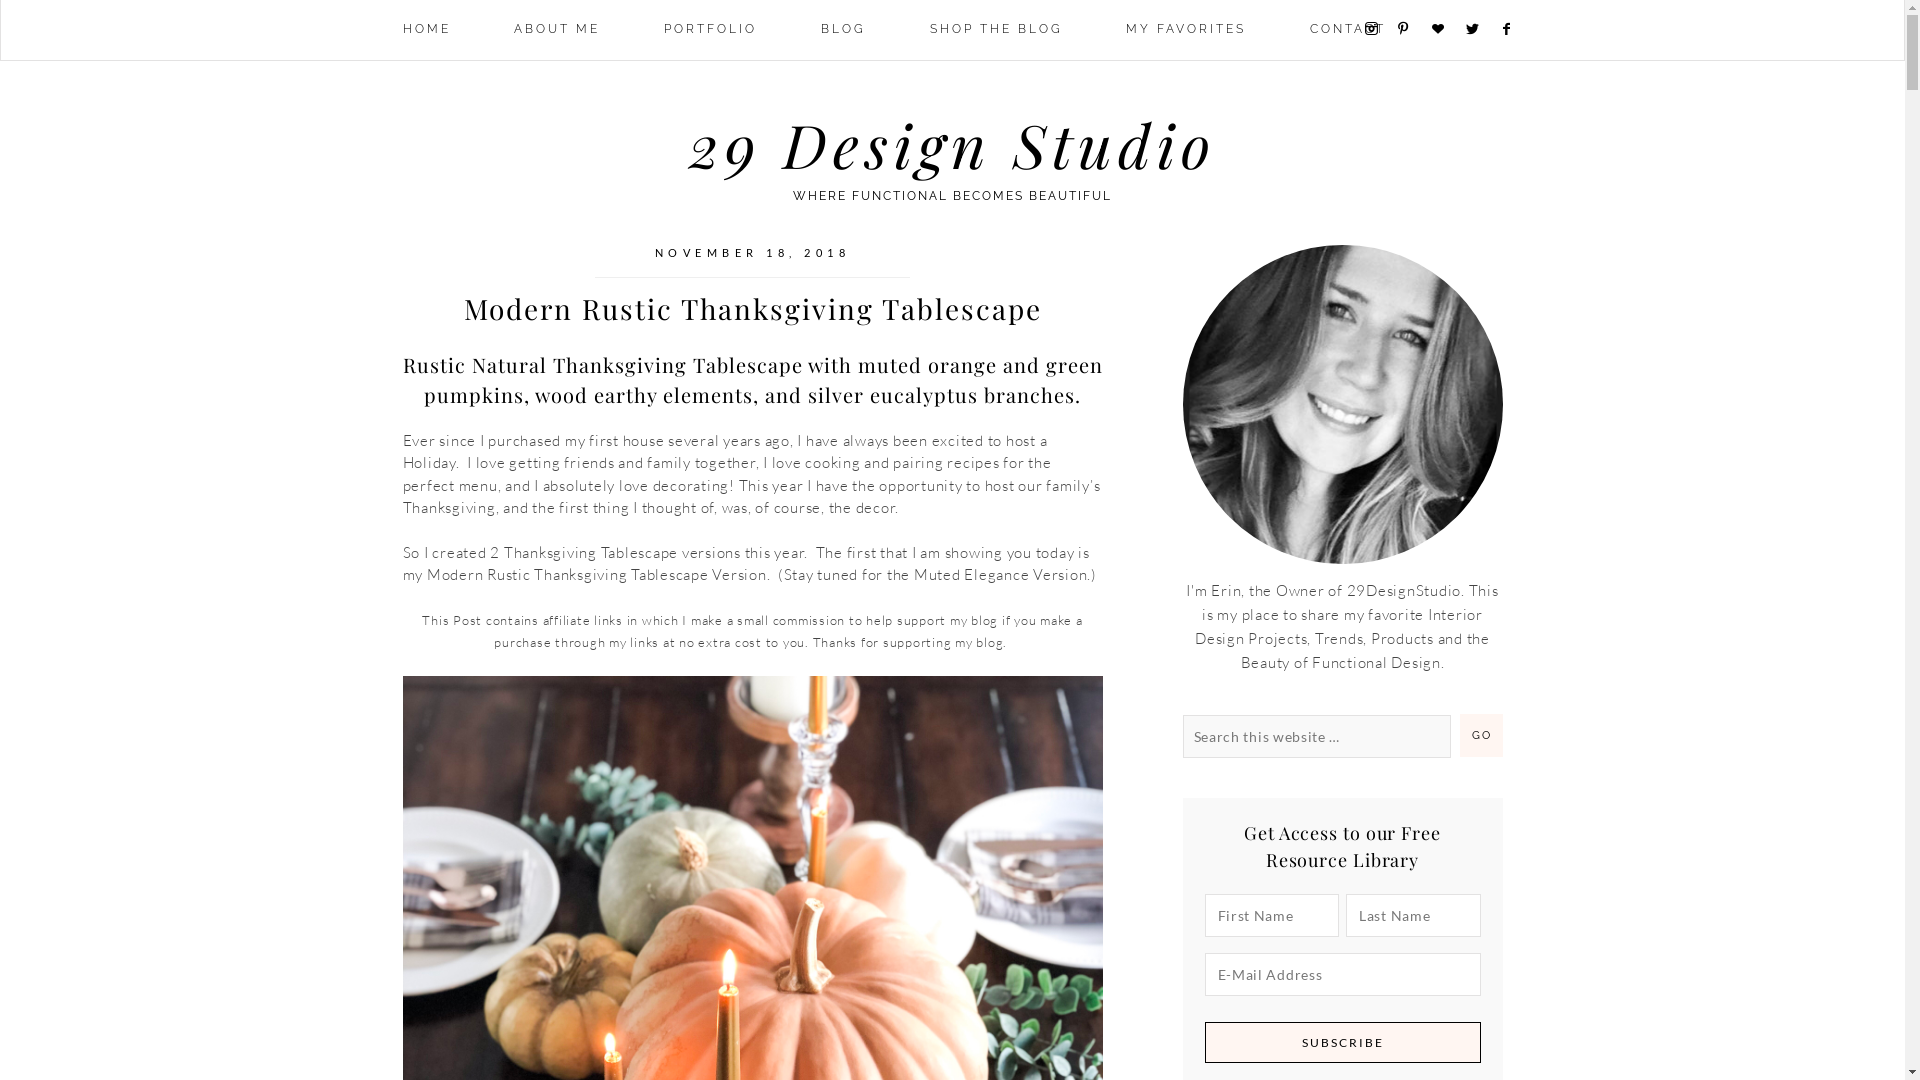 This screenshot has height=1080, width=1920. I want to click on Facebook, so click(1516, 30).